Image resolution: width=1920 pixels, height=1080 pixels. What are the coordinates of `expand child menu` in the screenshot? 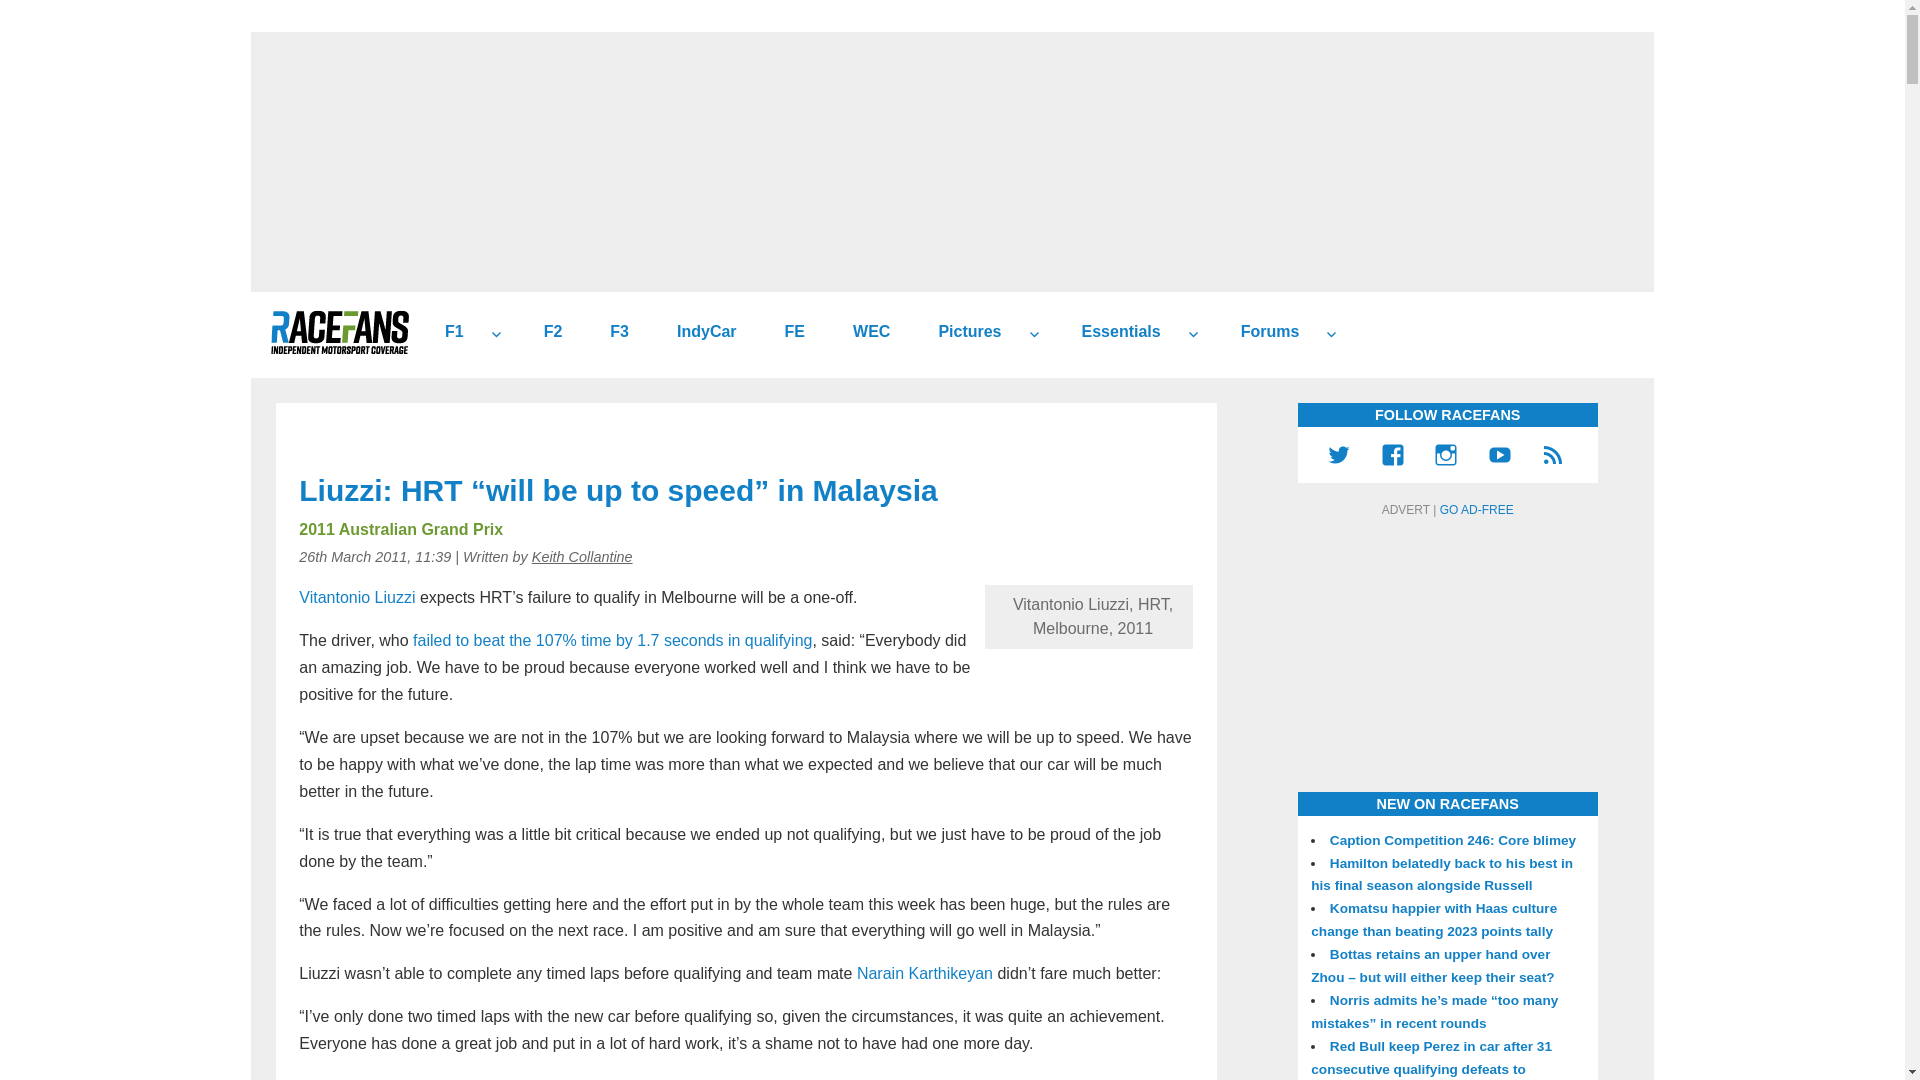 It's located at (1034, 334).